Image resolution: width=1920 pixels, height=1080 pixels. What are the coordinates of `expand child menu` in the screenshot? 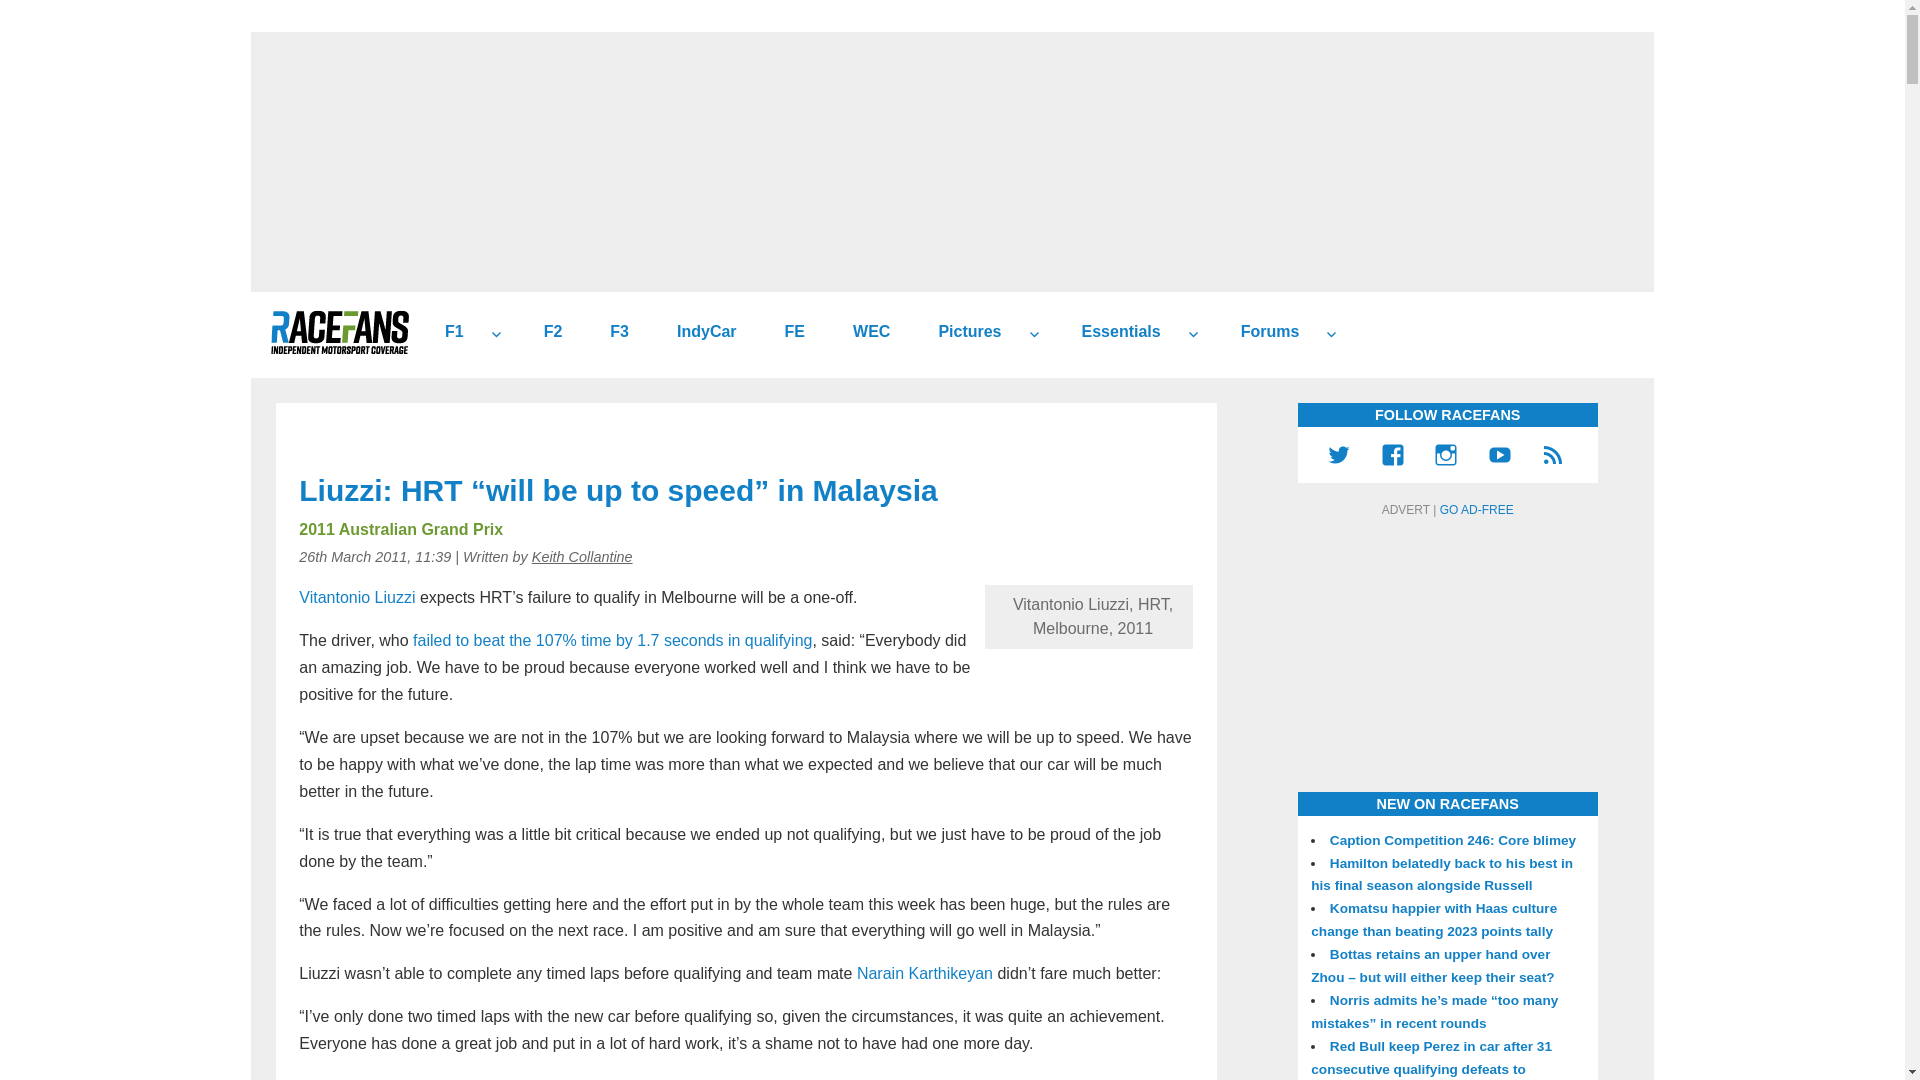 It's located at (1034, 334).